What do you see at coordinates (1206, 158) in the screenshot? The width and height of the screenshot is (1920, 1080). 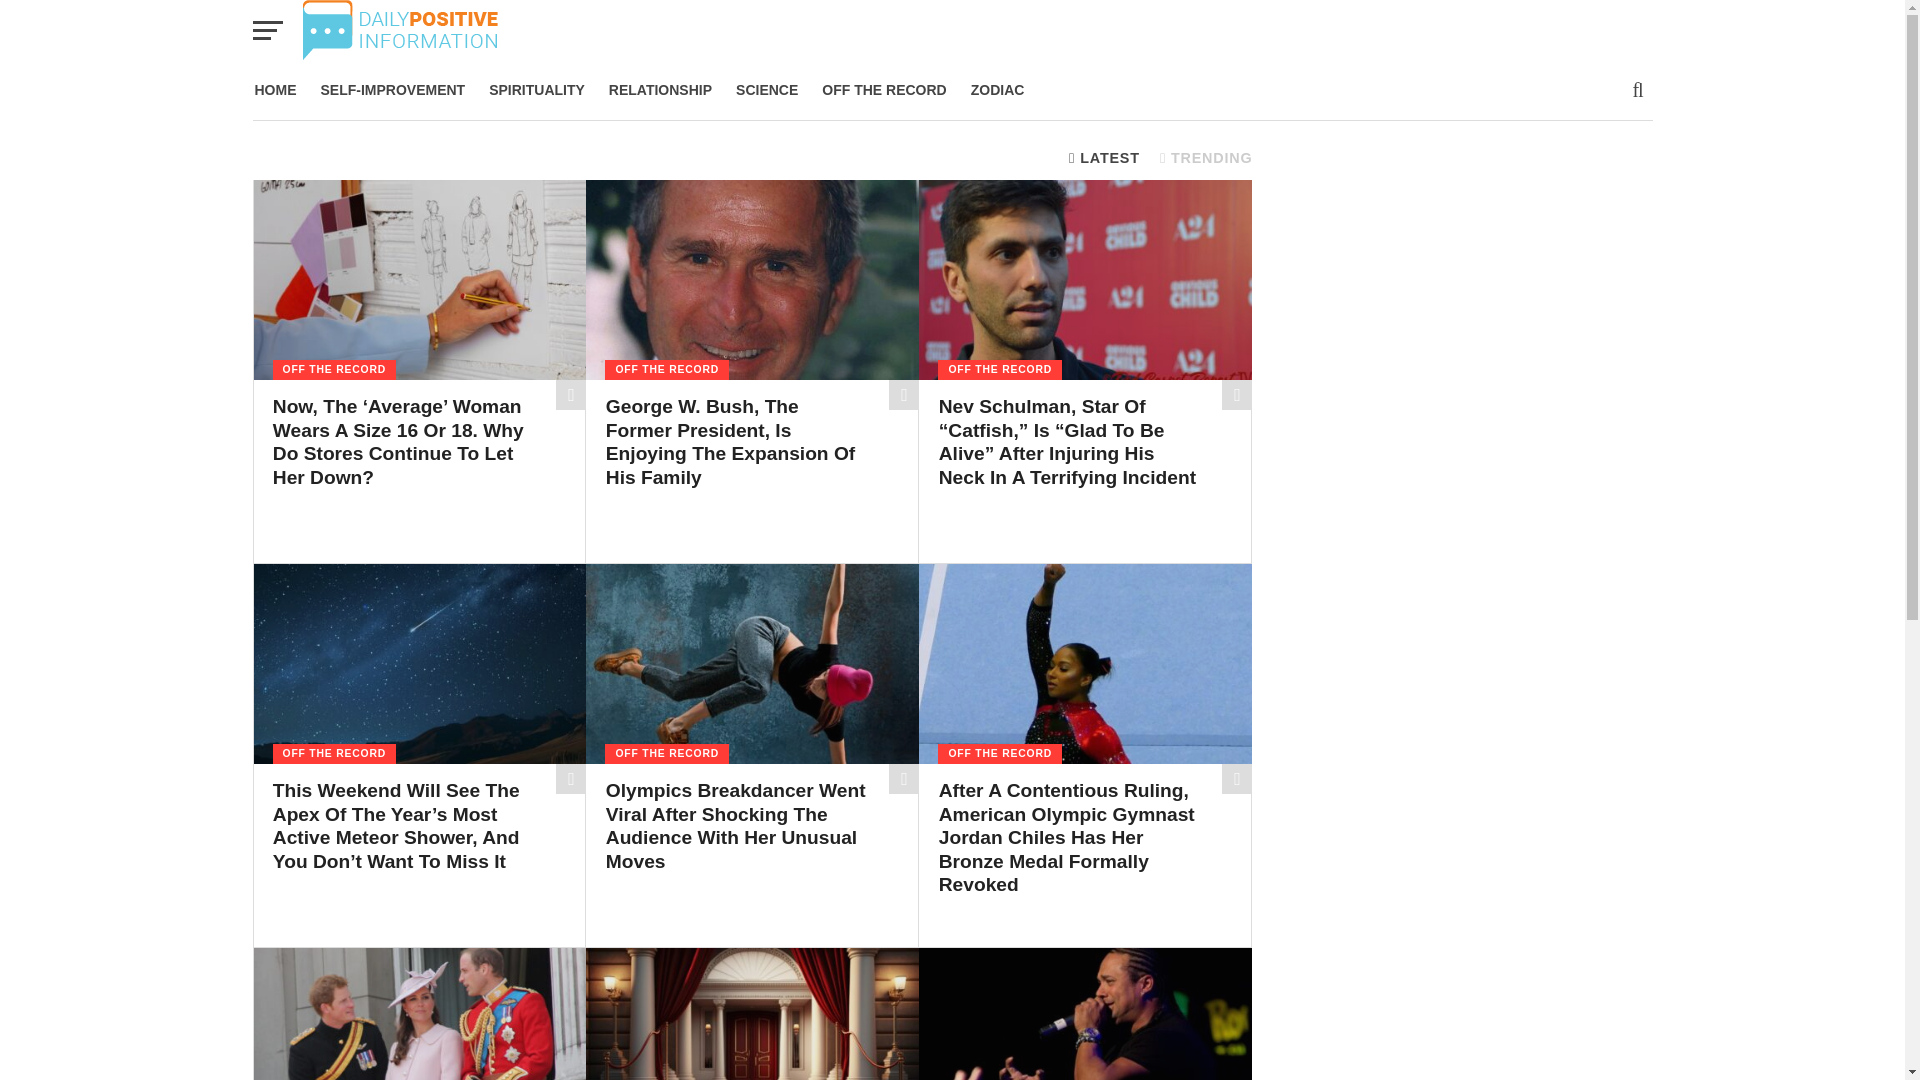 I see `TRENDING` at bounding box center [1206, 158].